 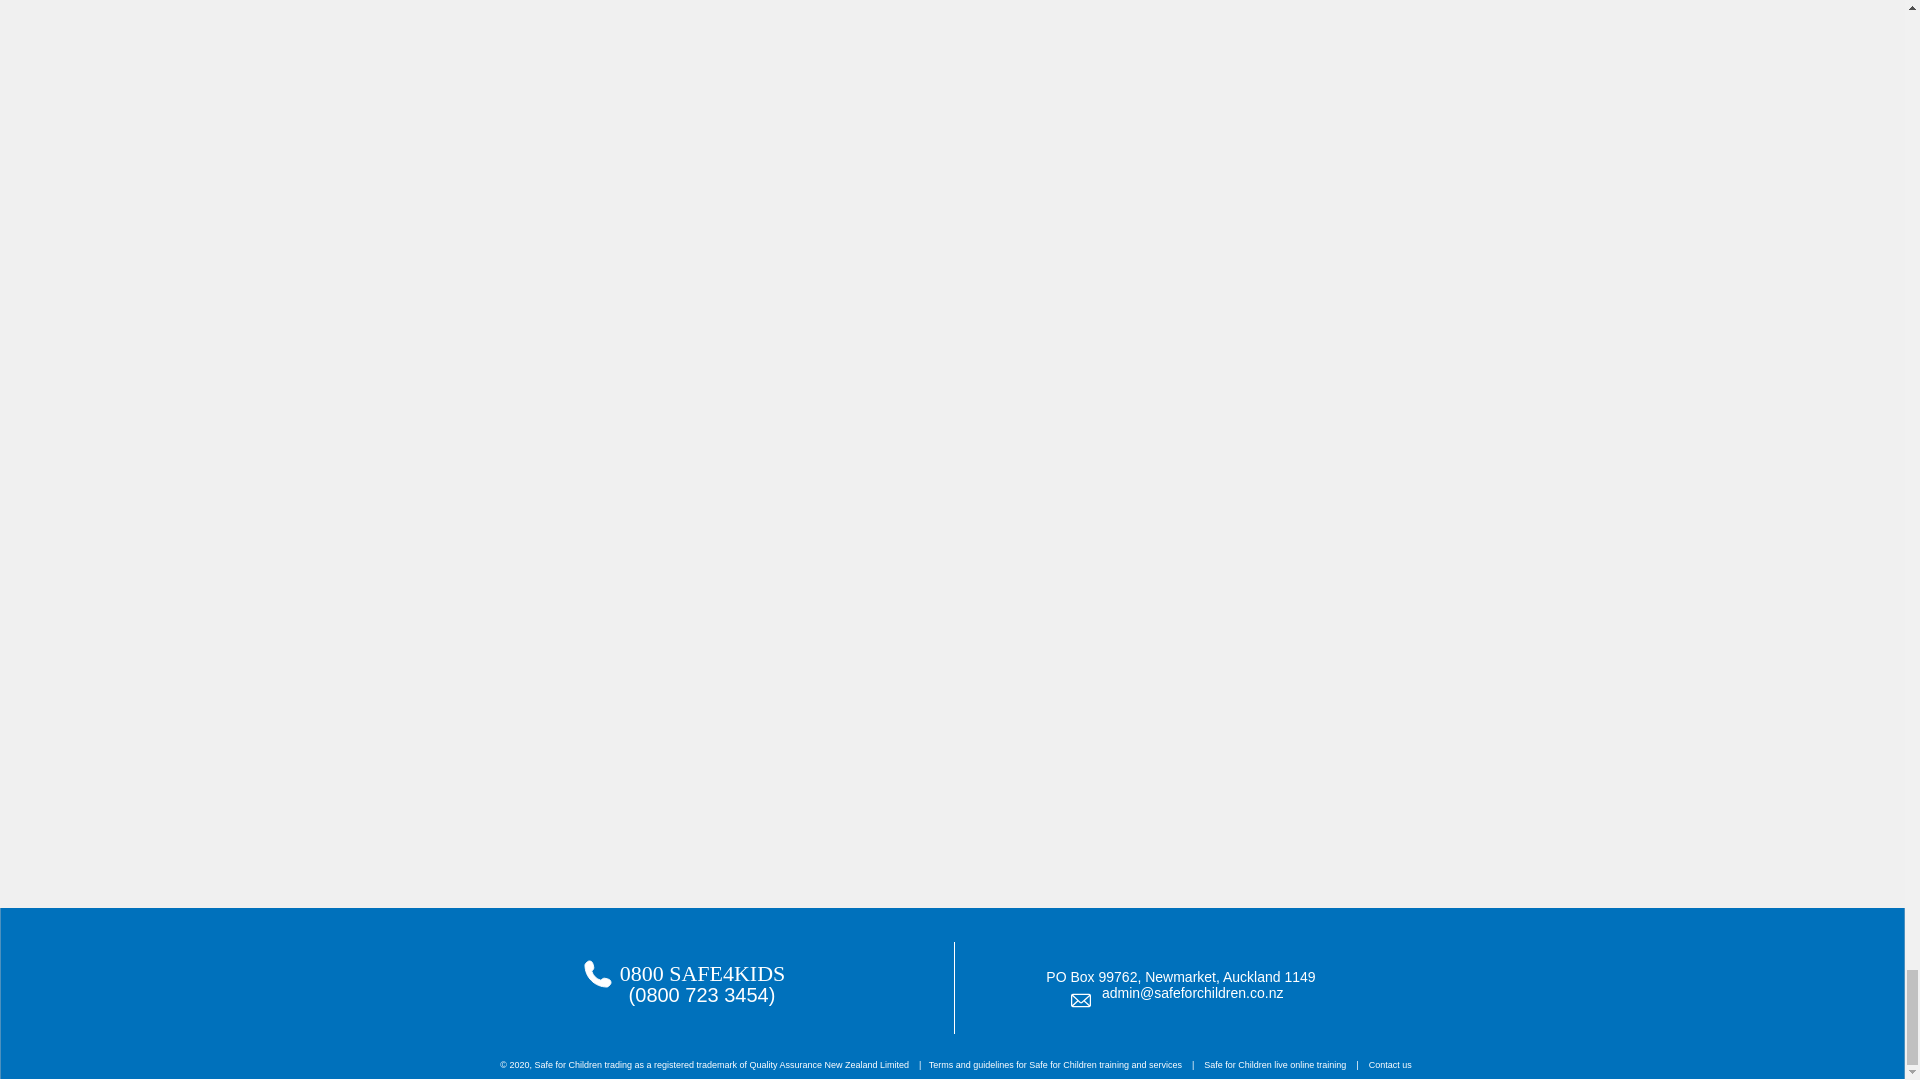 I want to click on Contact us, so click(x=1390, y=1064).